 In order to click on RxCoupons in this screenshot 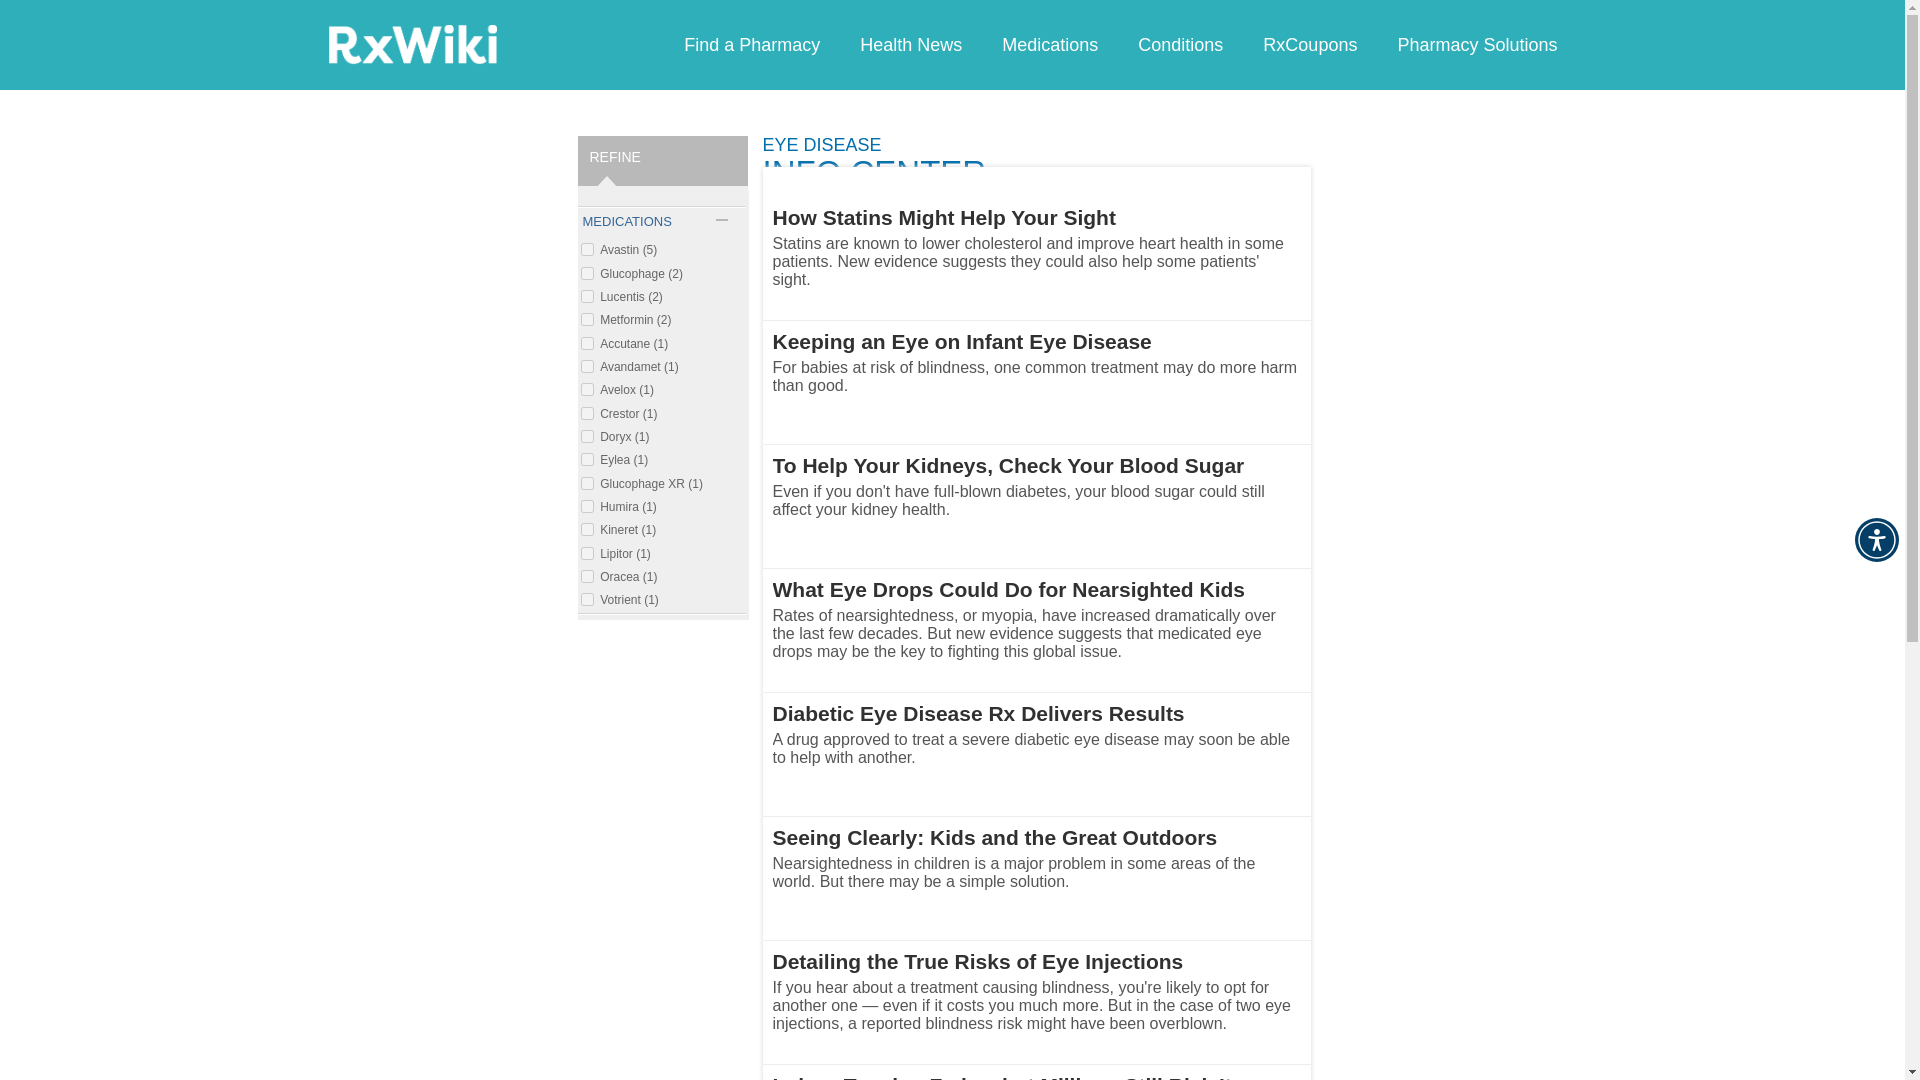, I will do `click(1309, 44)`.